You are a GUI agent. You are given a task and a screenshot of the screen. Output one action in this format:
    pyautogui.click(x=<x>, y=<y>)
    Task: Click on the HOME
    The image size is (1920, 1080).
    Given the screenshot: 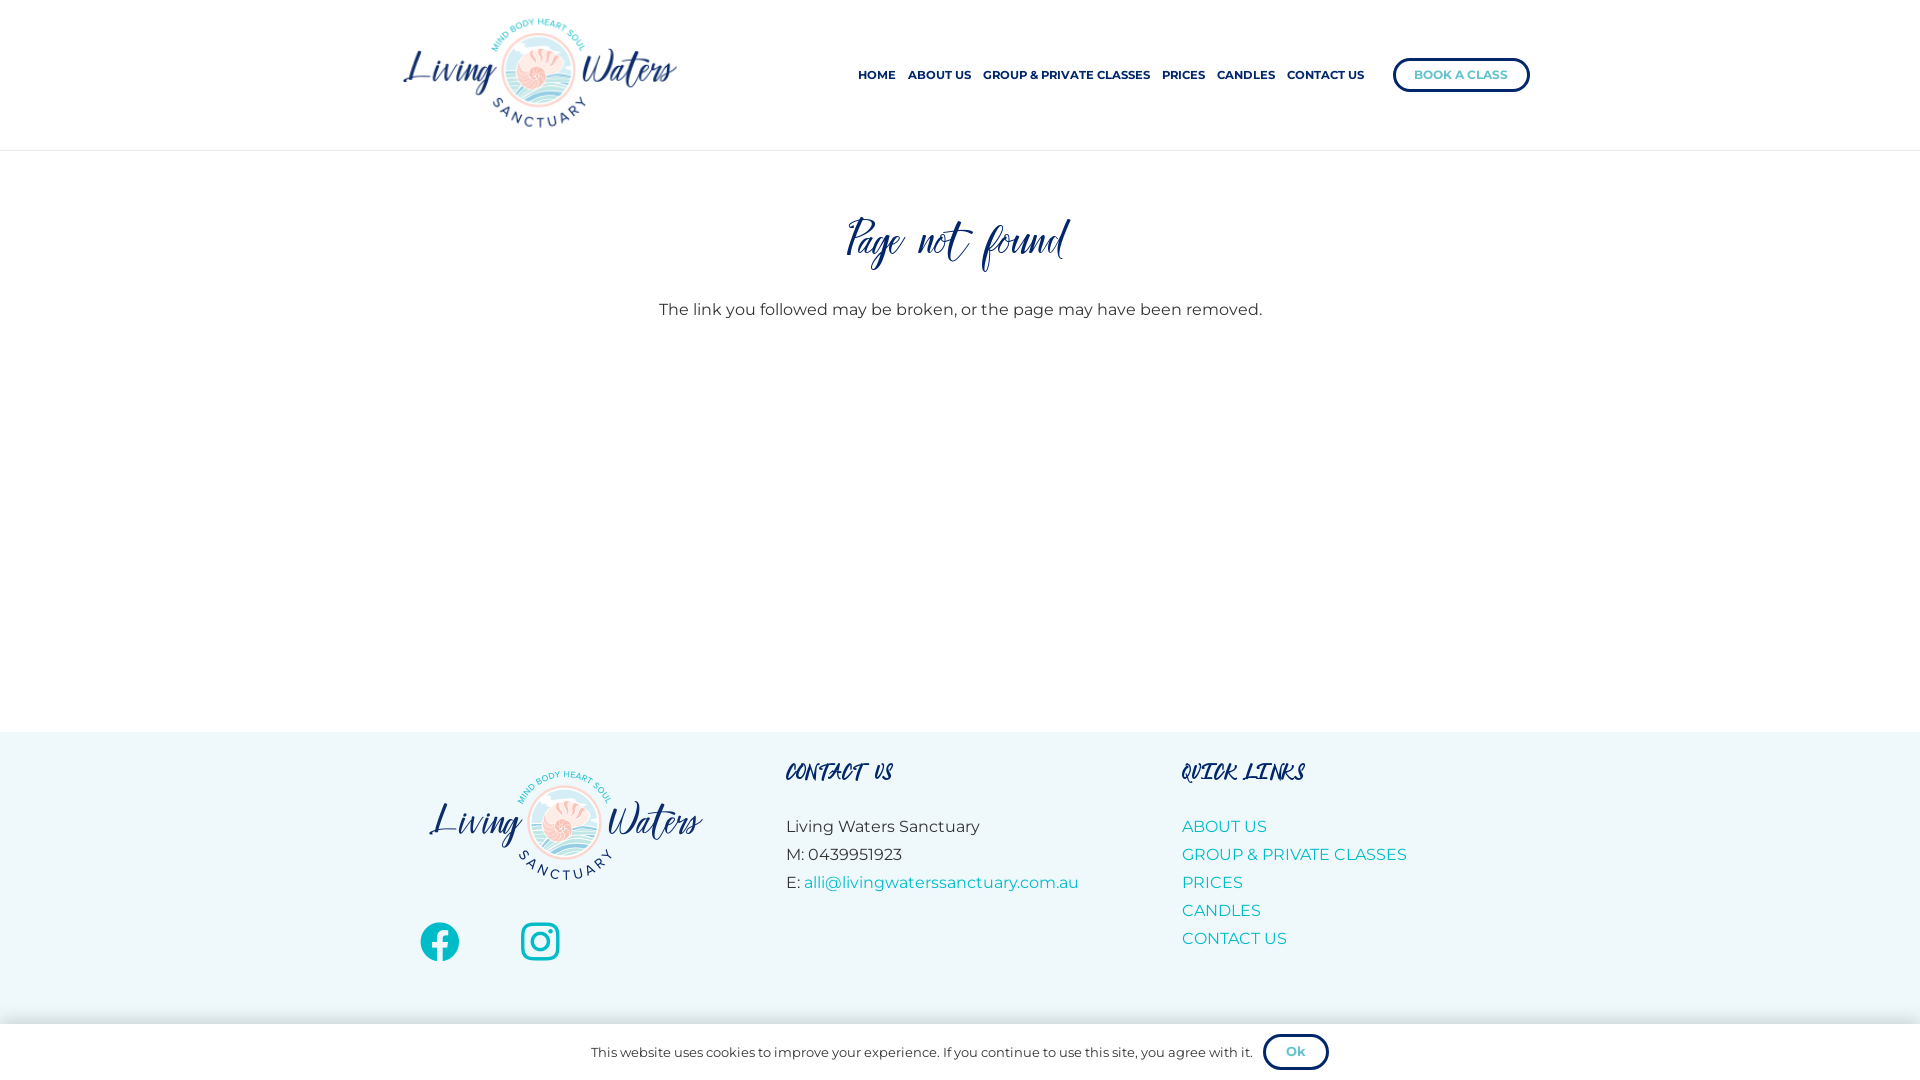 What is the action you would take?
    pyautogui.click(x=877, y=75)
    